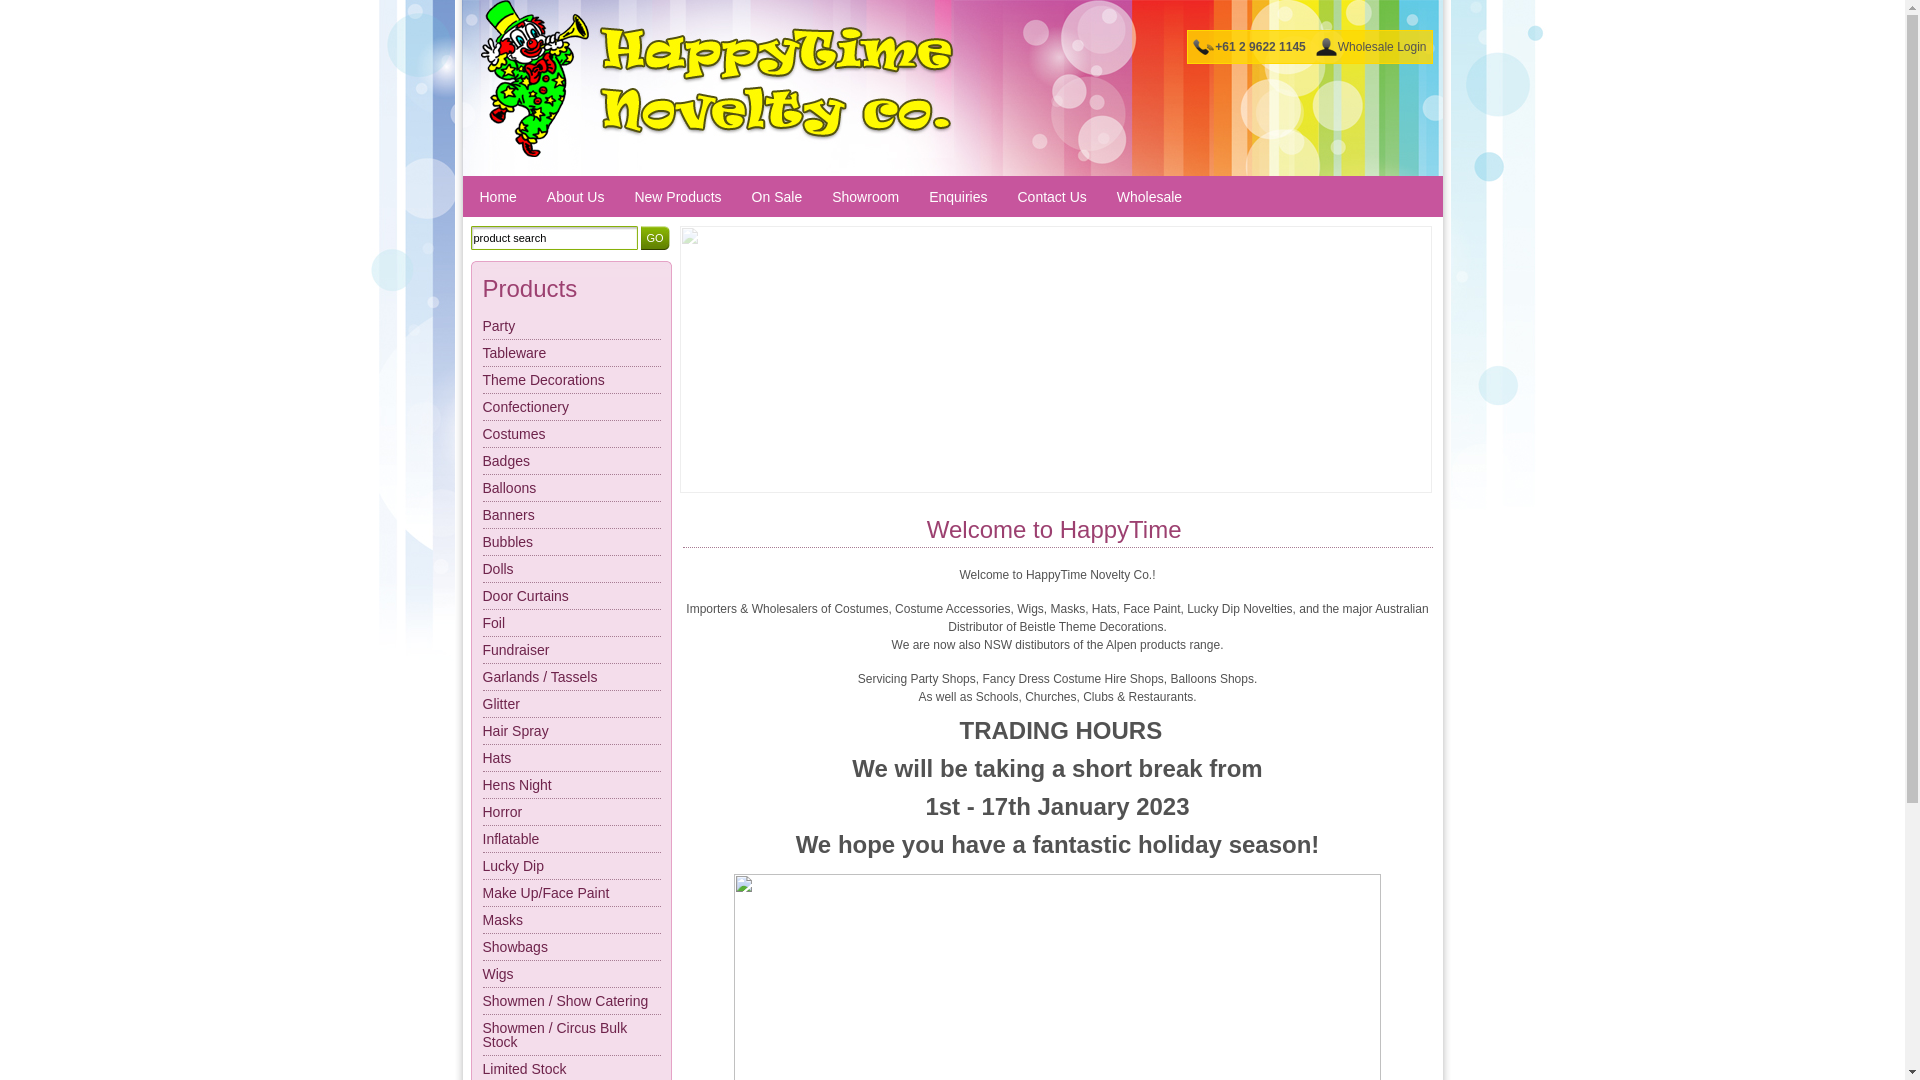 This screenshot has height=1080, width=1920. What do you see at coordinates (1150, 198) in the screenshot?
I see `Wholesale` at bounding box center [1150, 198].